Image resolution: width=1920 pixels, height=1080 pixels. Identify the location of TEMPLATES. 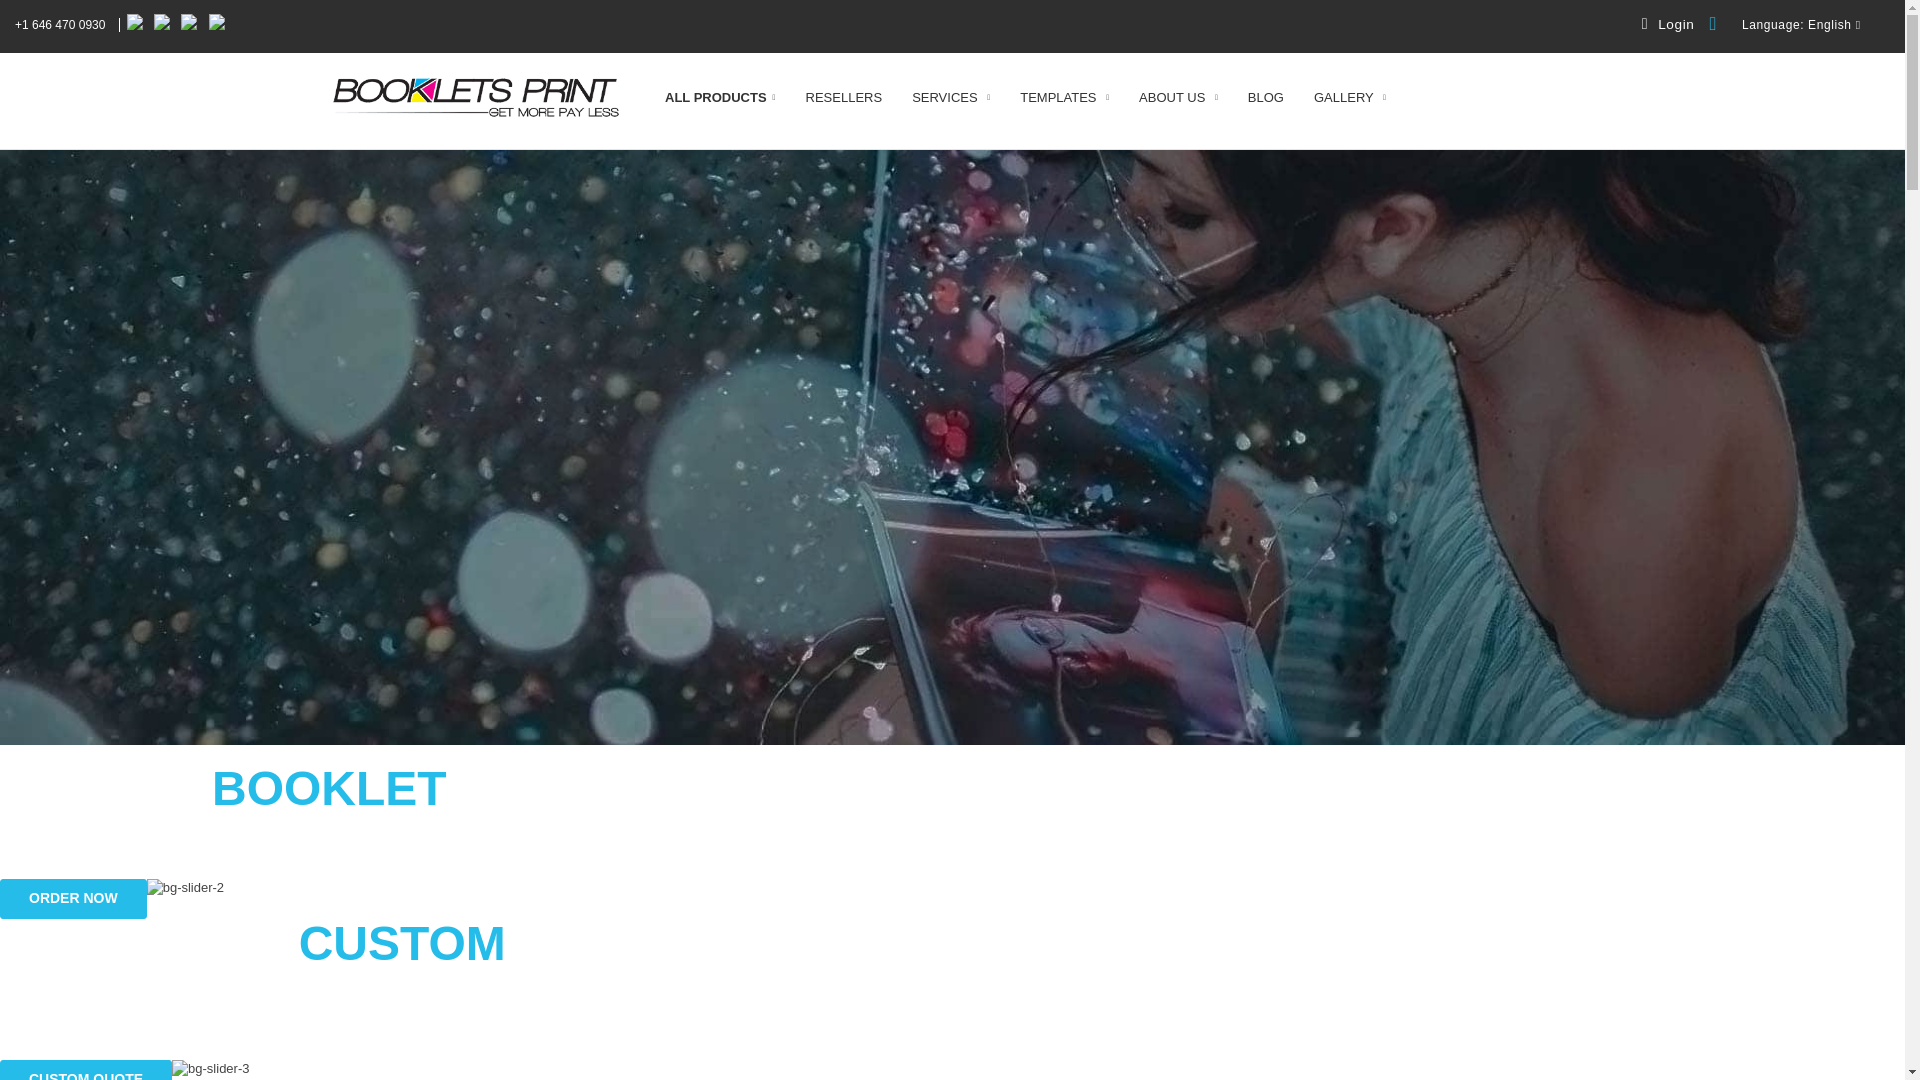
(1064, 96).